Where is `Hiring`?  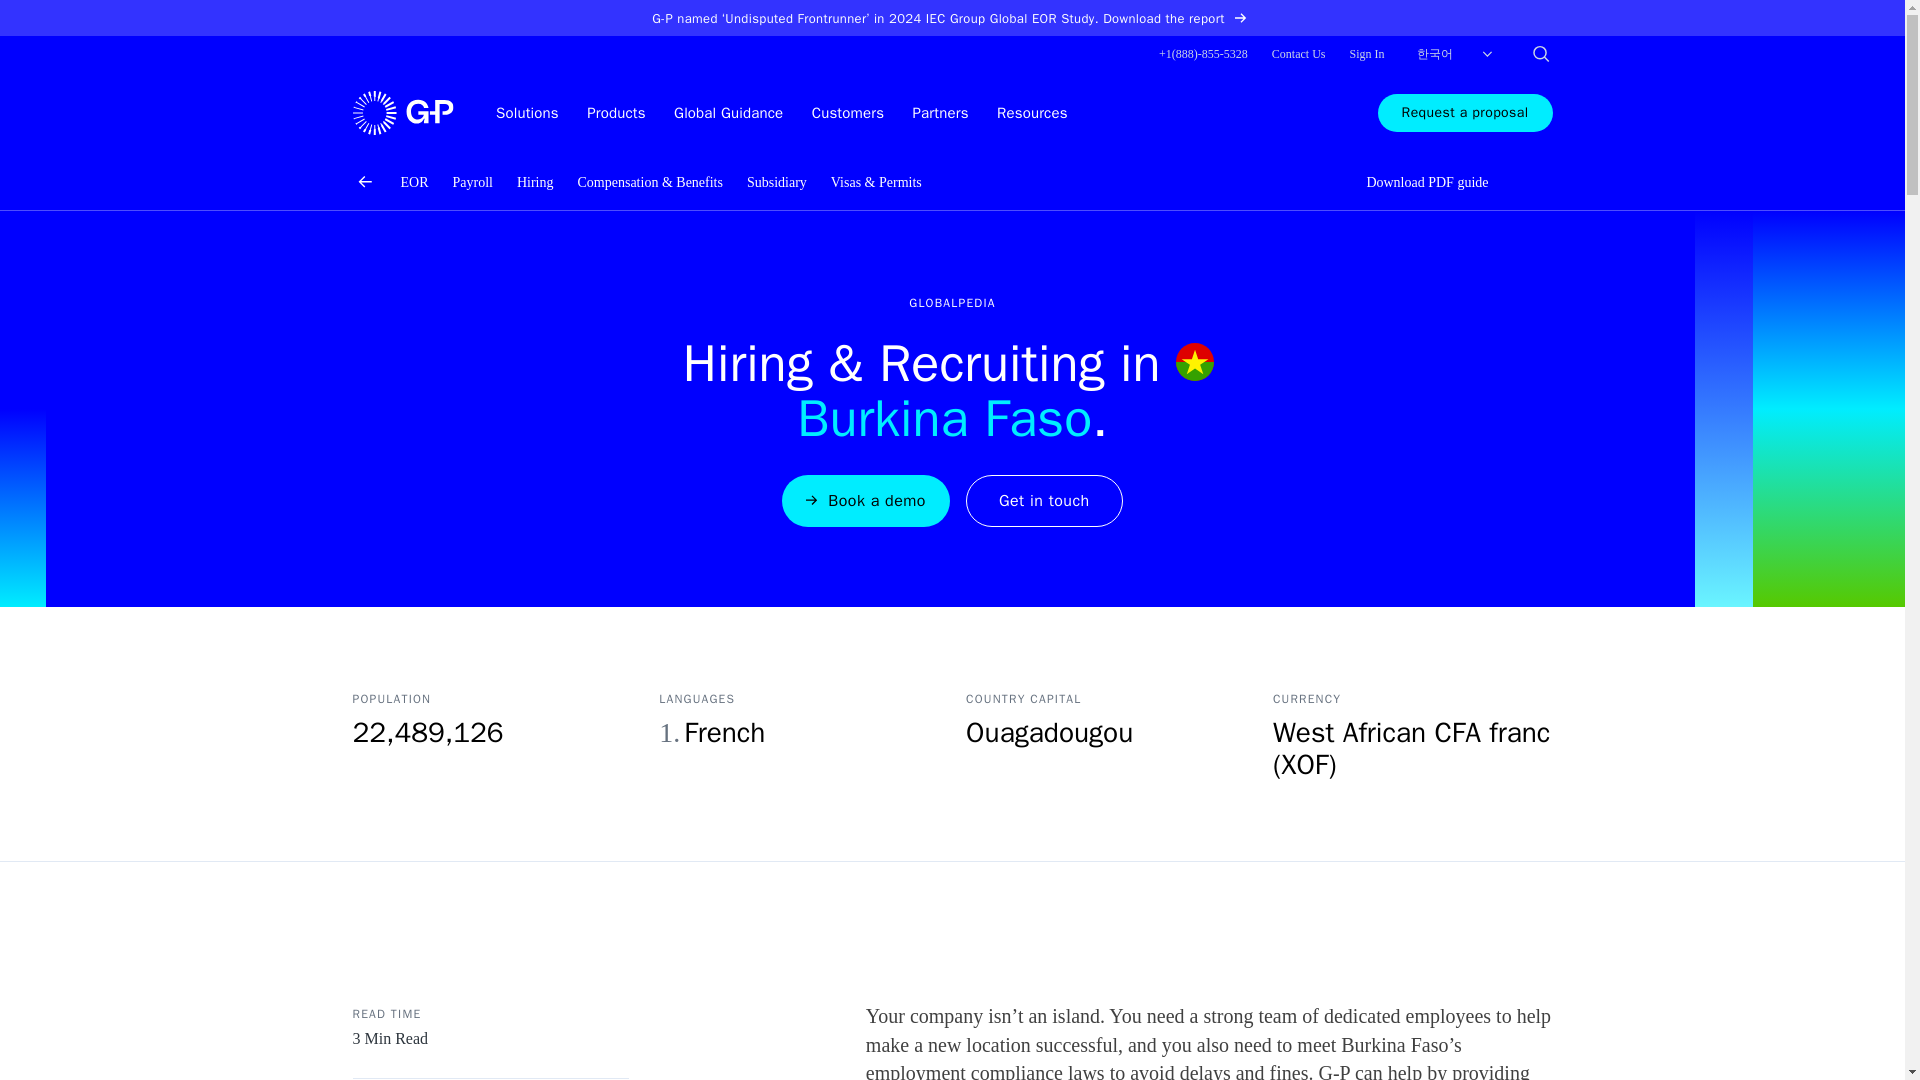 Hiring is located at coordinates (535, 182).